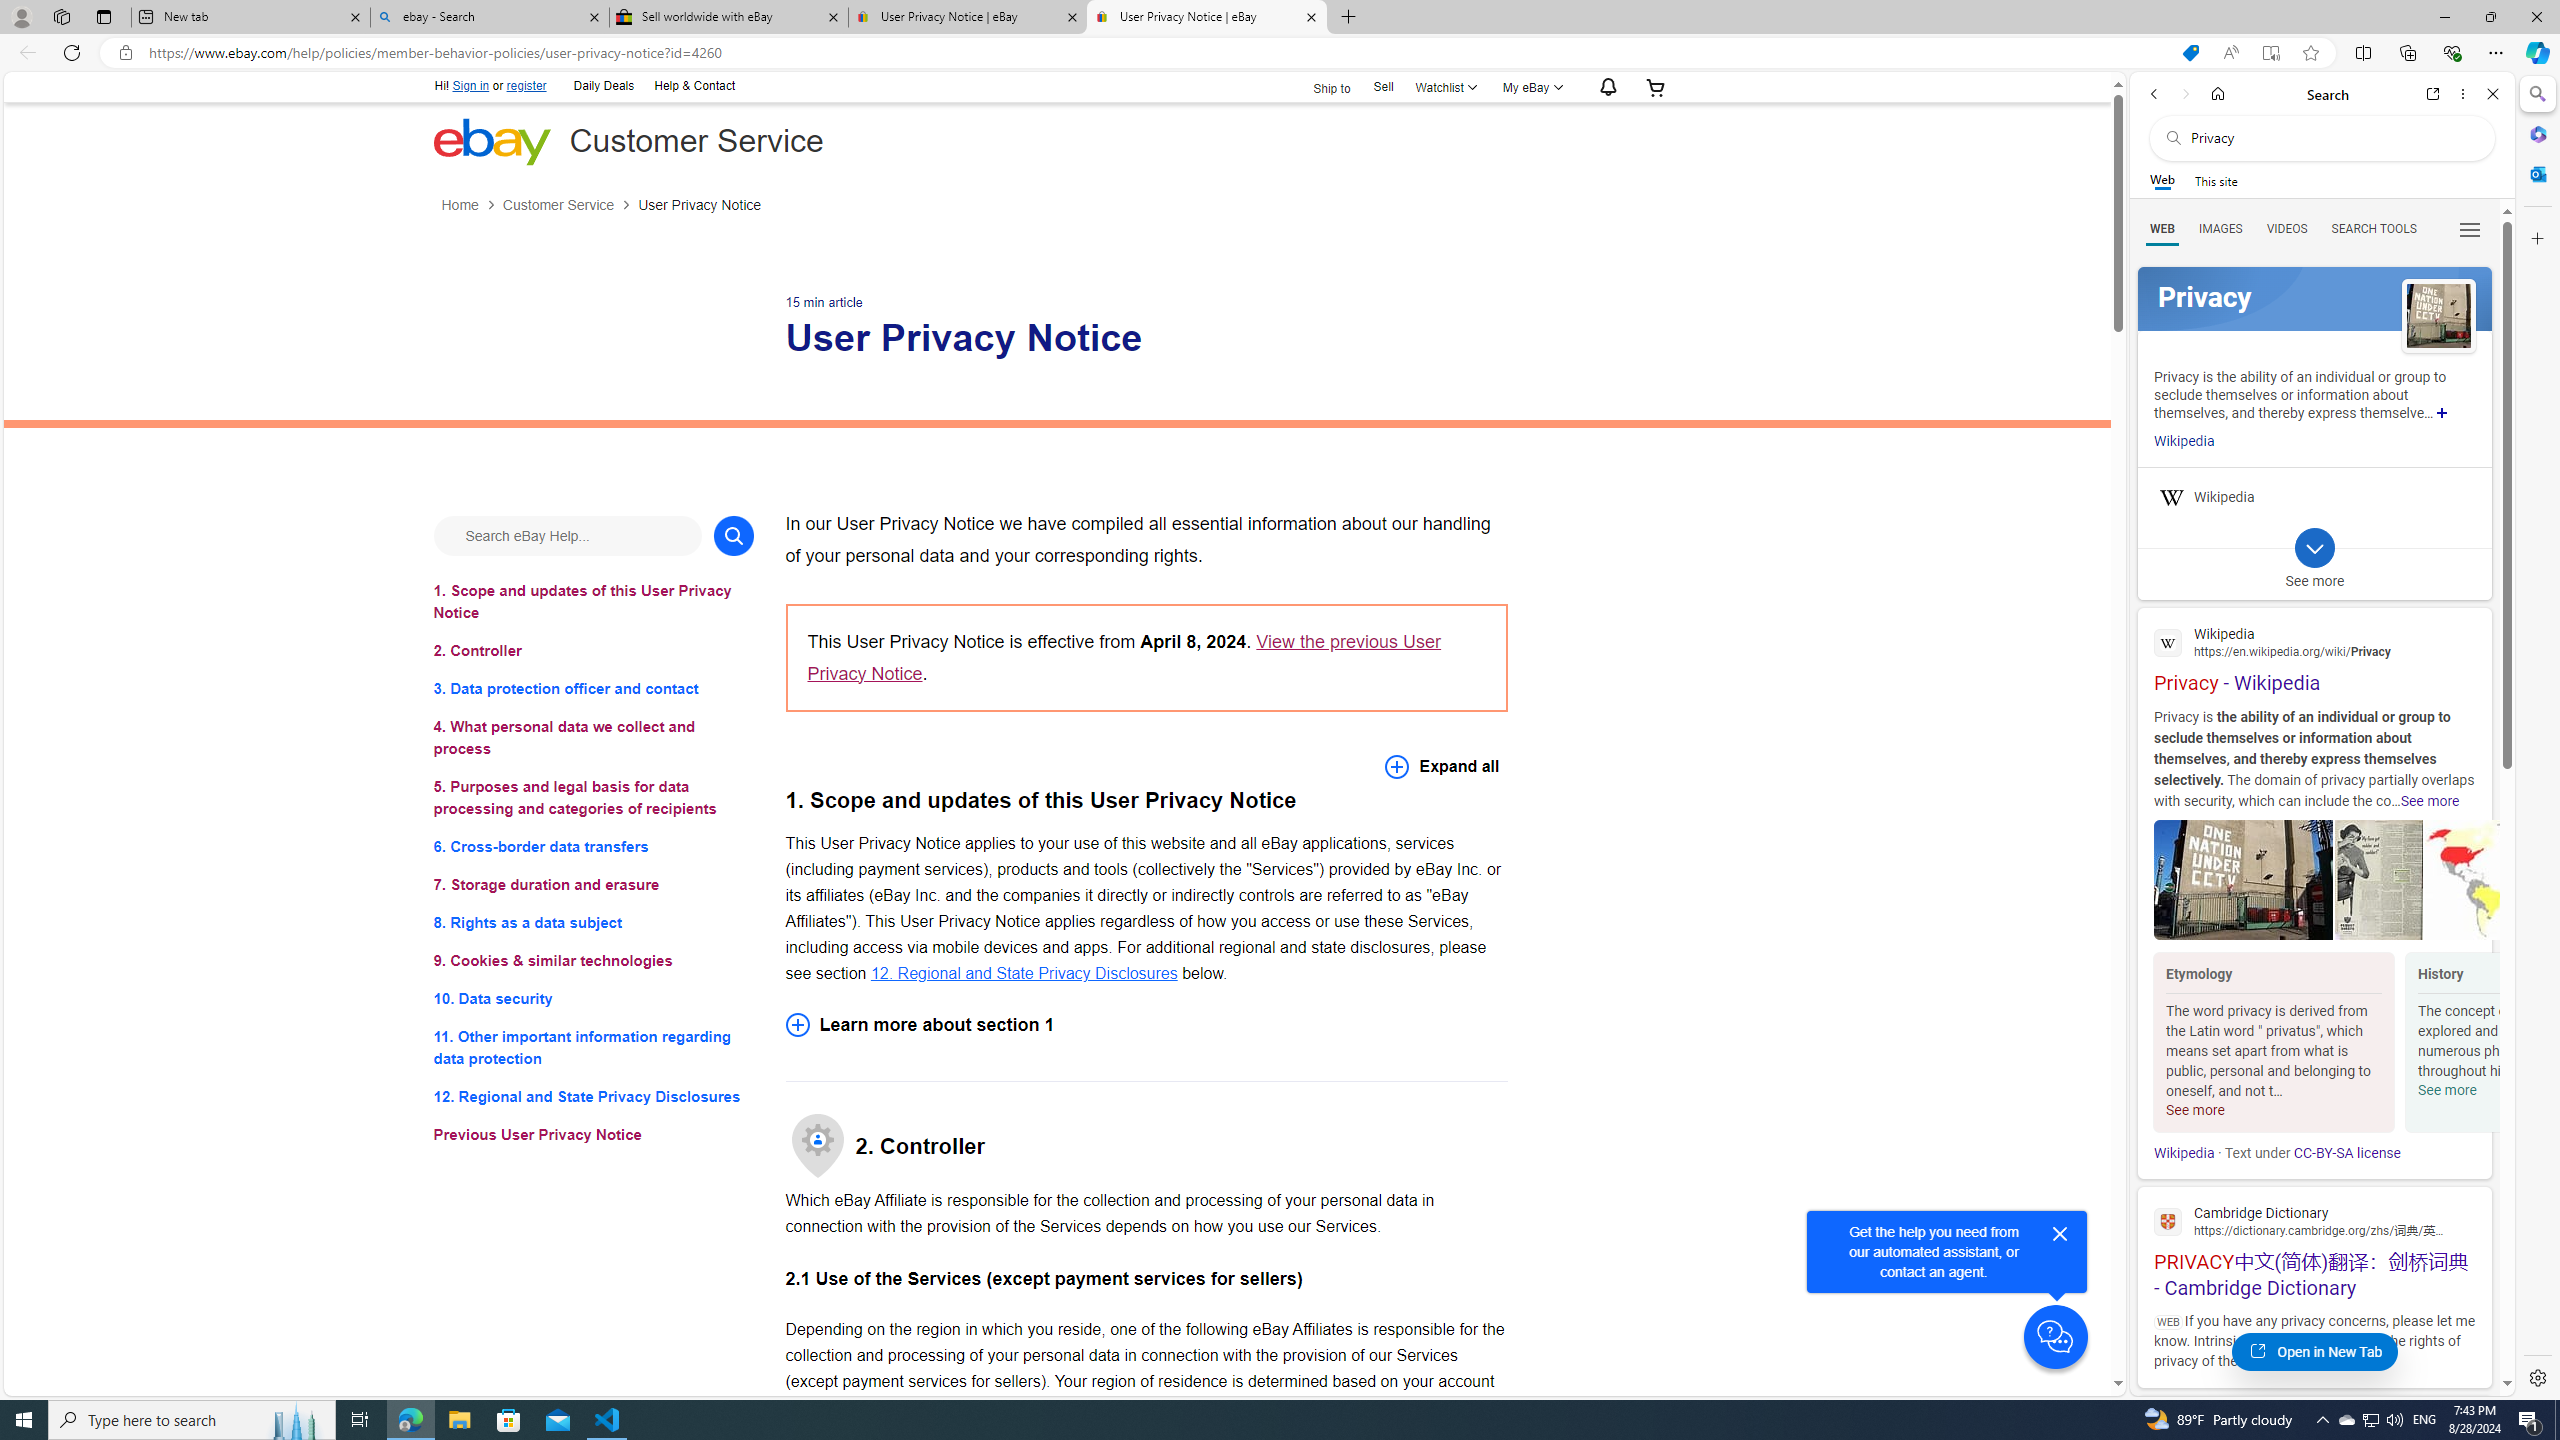  Describe the element at coordinates (2438, 317) in the screenshot. I see `See more images of Privacy` at that location.